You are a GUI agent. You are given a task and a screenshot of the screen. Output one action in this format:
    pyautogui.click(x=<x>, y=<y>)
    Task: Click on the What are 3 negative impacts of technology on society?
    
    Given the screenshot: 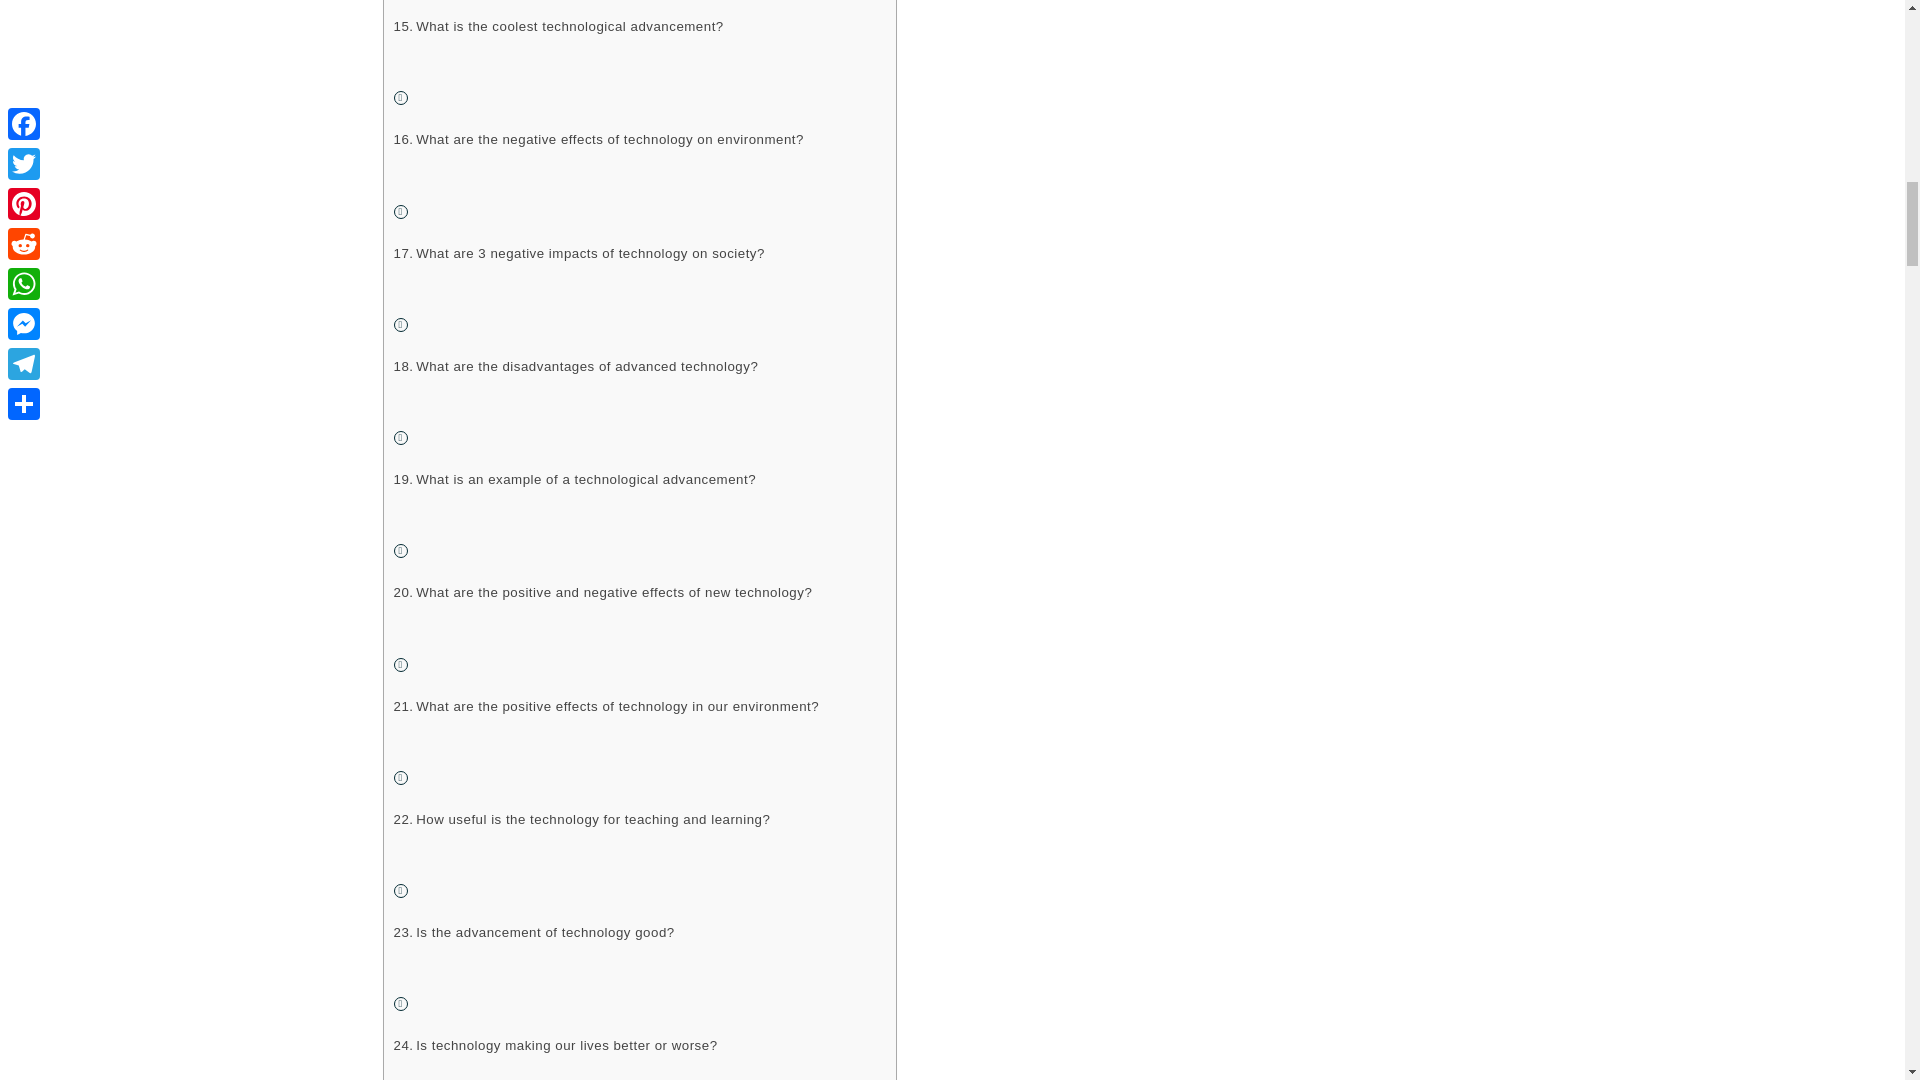 What is the action you would take?
    pyautogui.click(x=578, y=252)
    